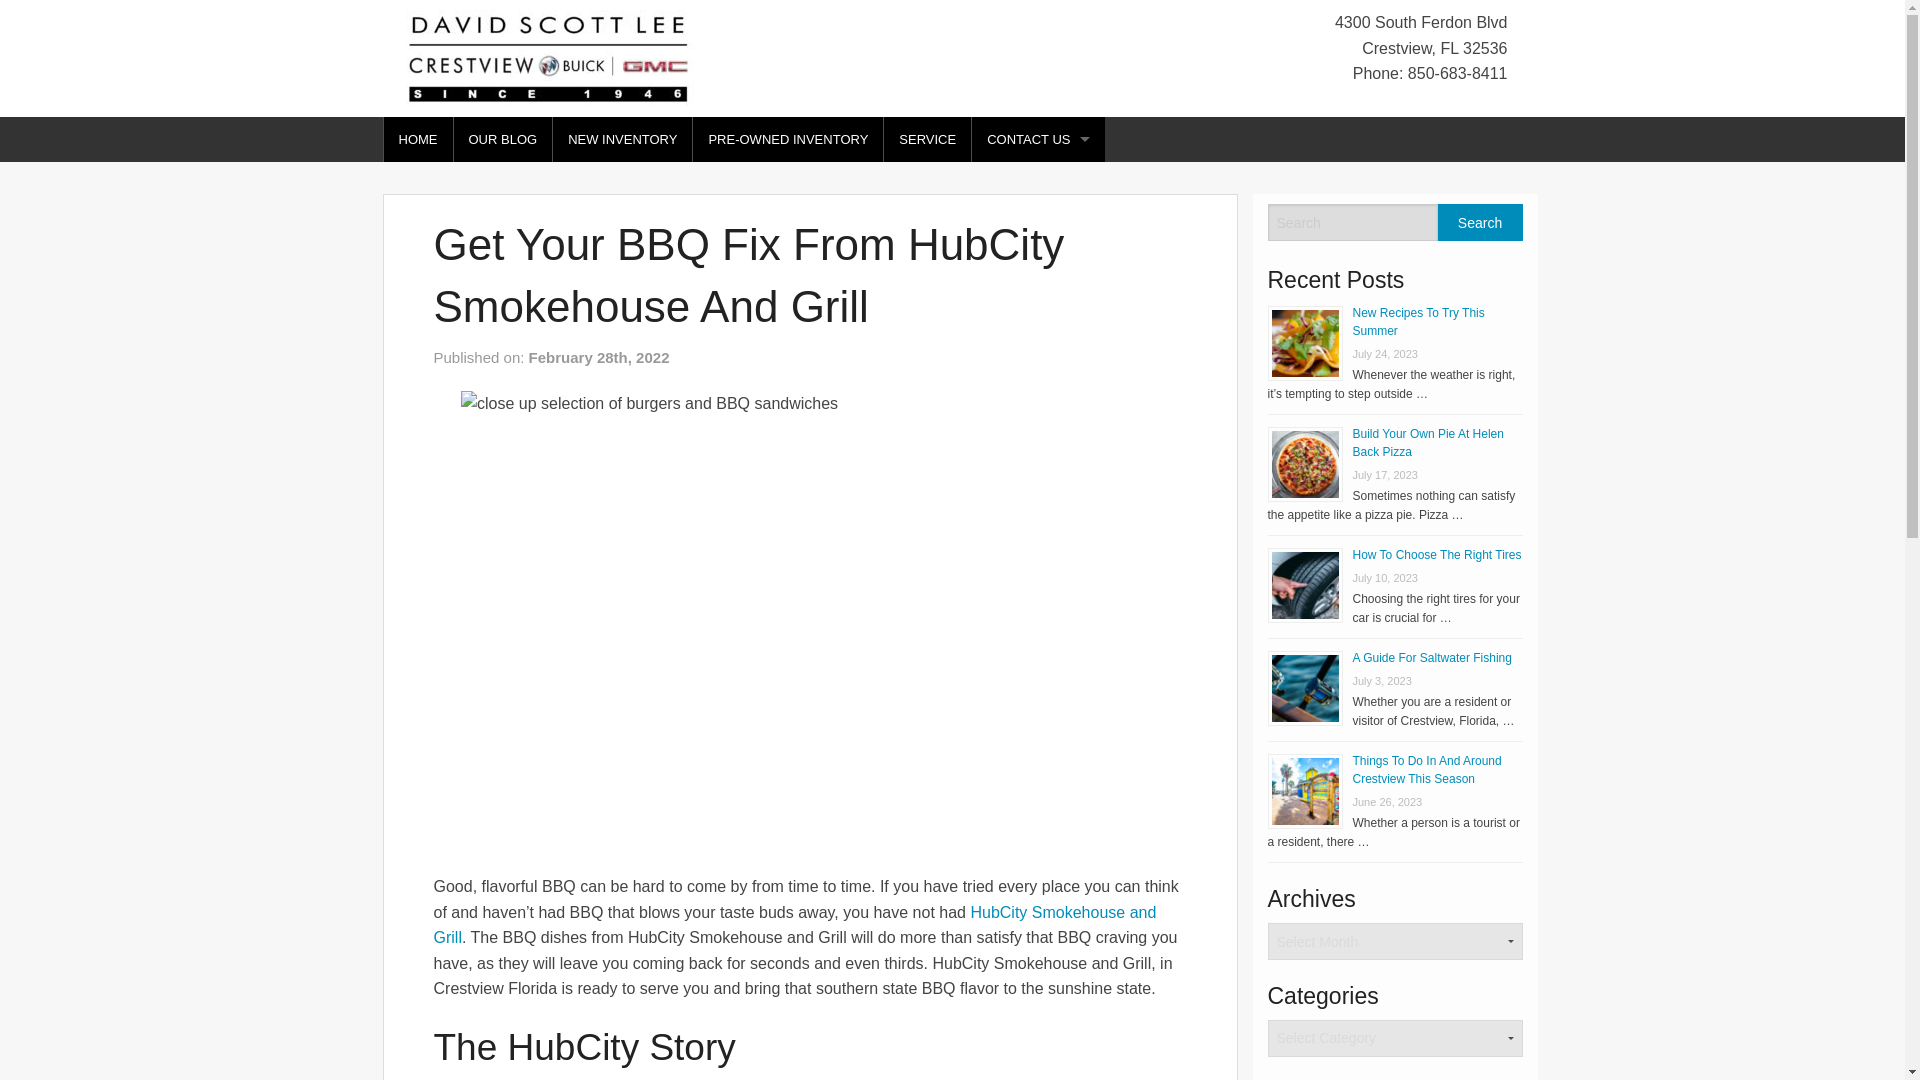  I want to click on HOME, so click(418, 139).